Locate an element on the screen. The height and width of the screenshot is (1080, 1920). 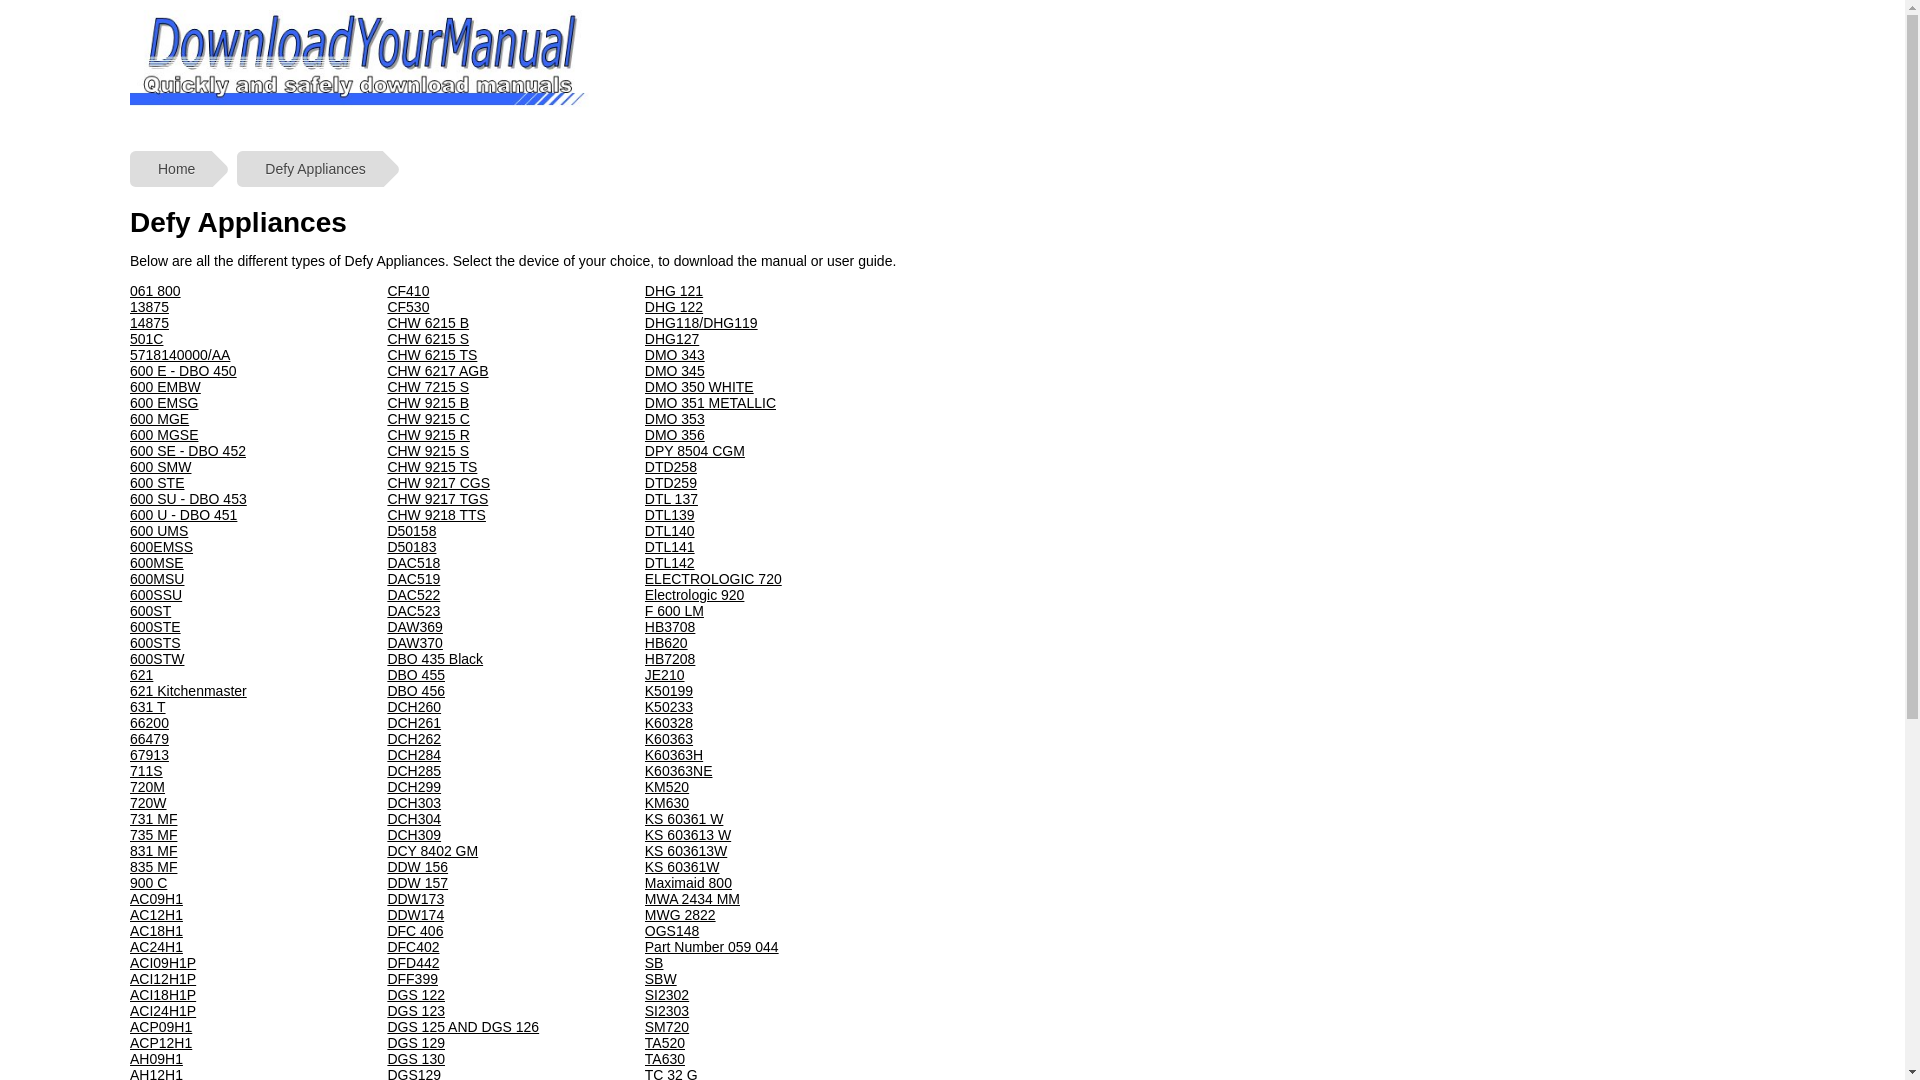
DMO 345 is located at coordinates (675, 371).